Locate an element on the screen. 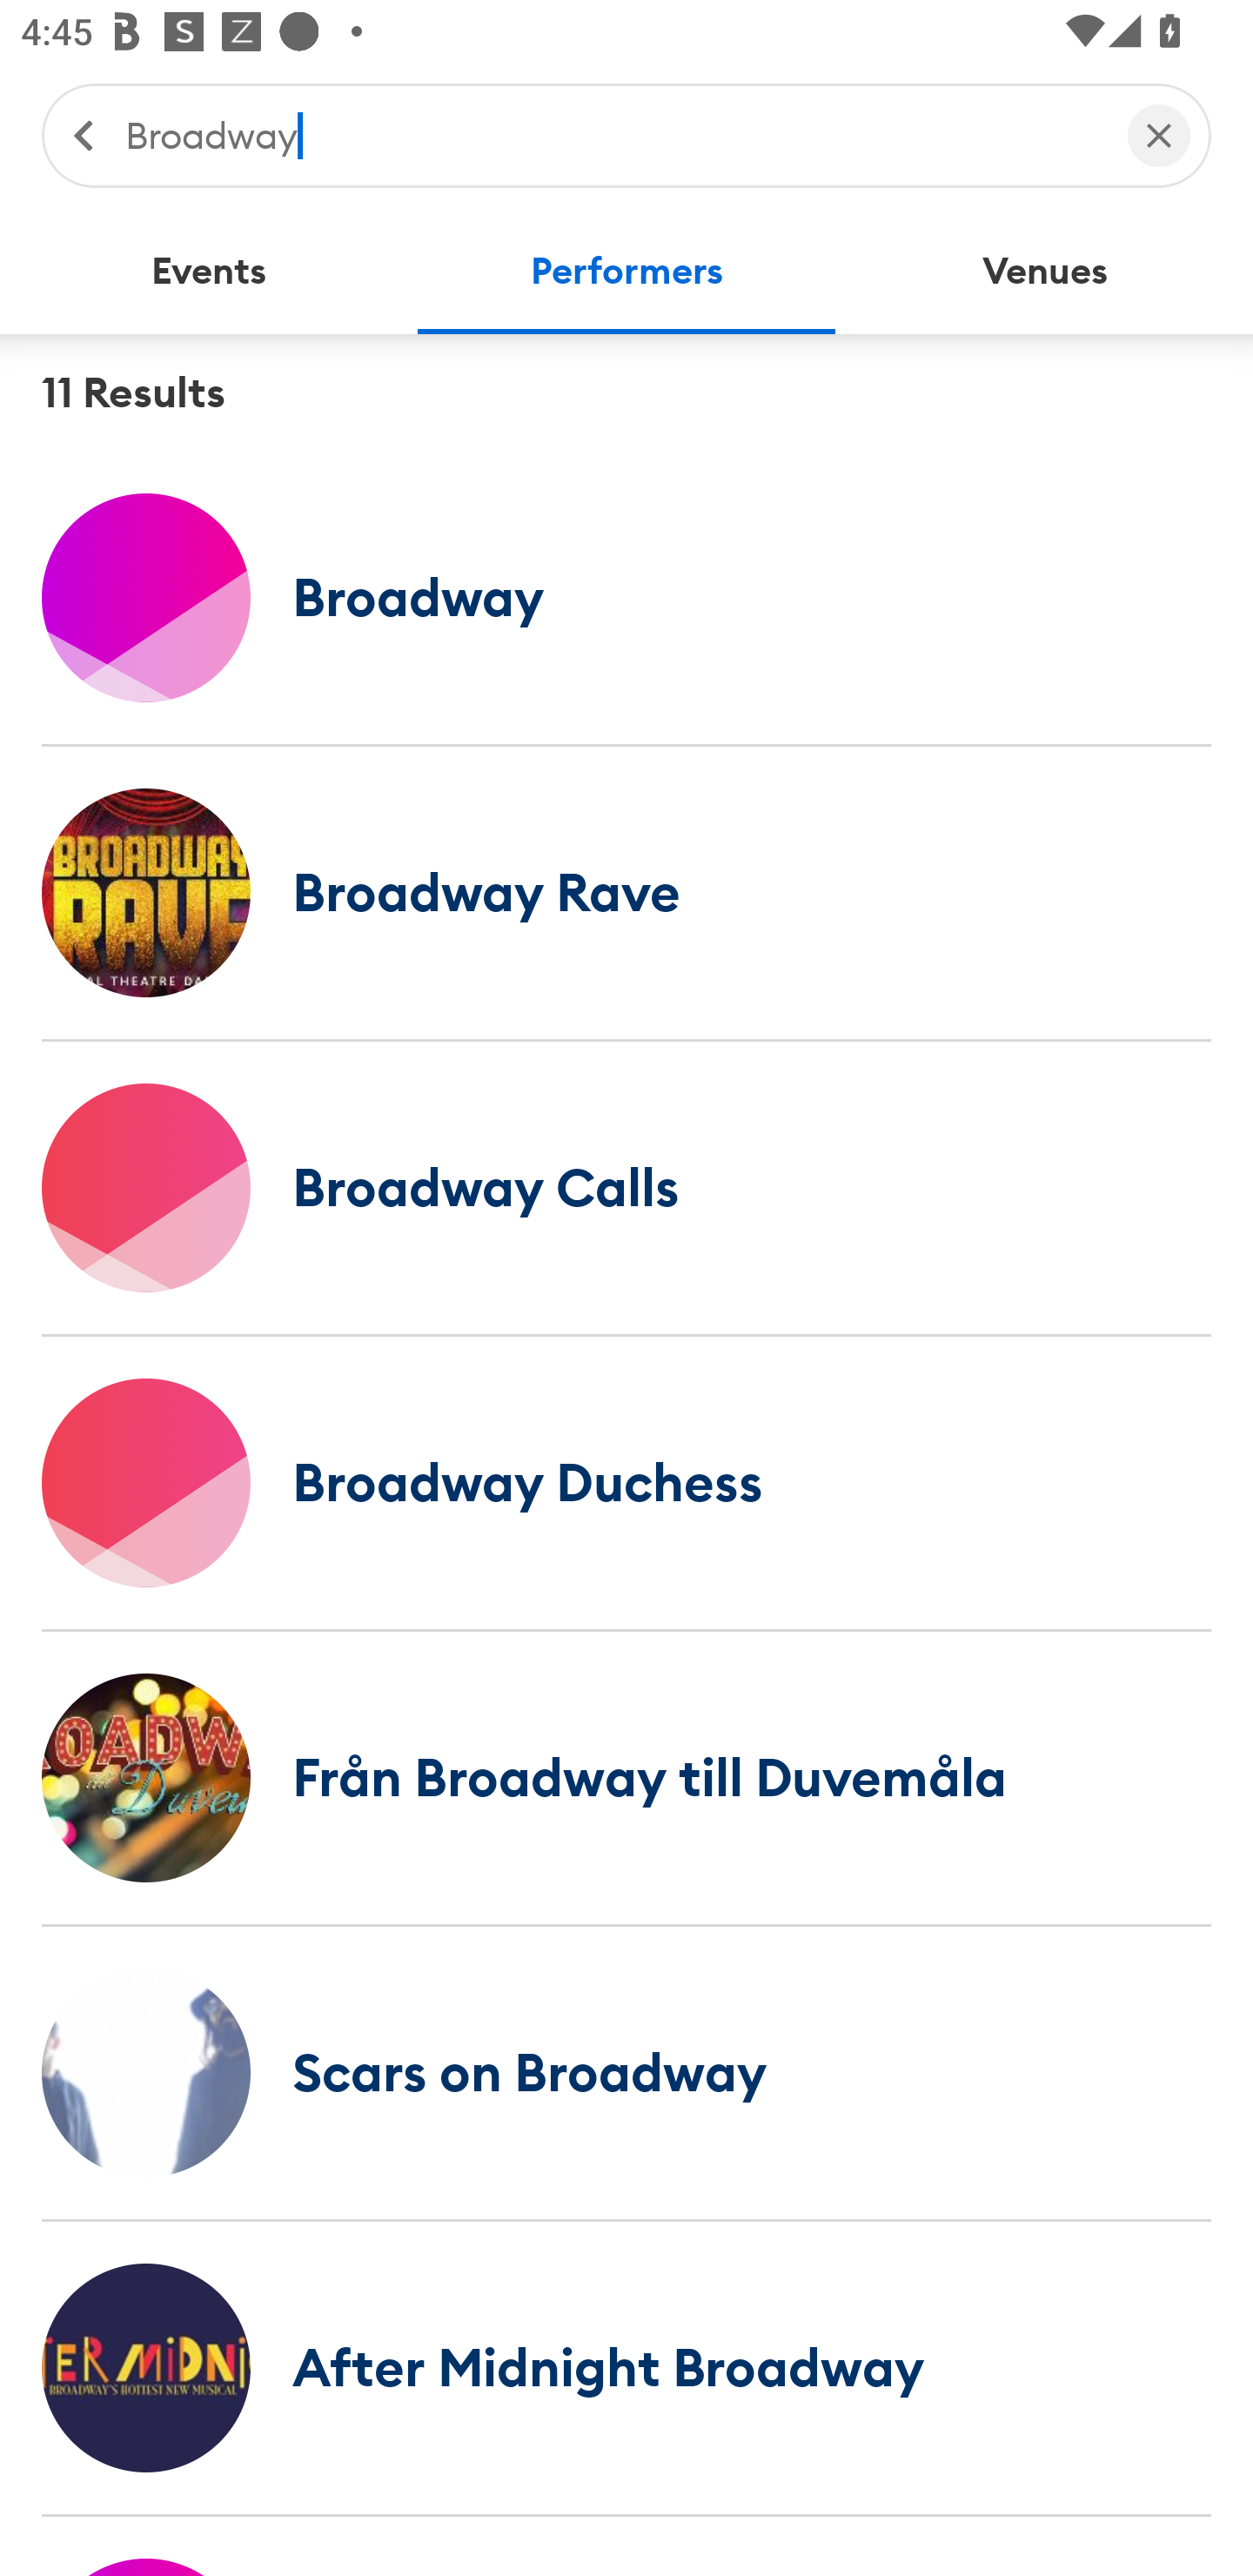  Broadway Rave is located at coordinates (626, 892).